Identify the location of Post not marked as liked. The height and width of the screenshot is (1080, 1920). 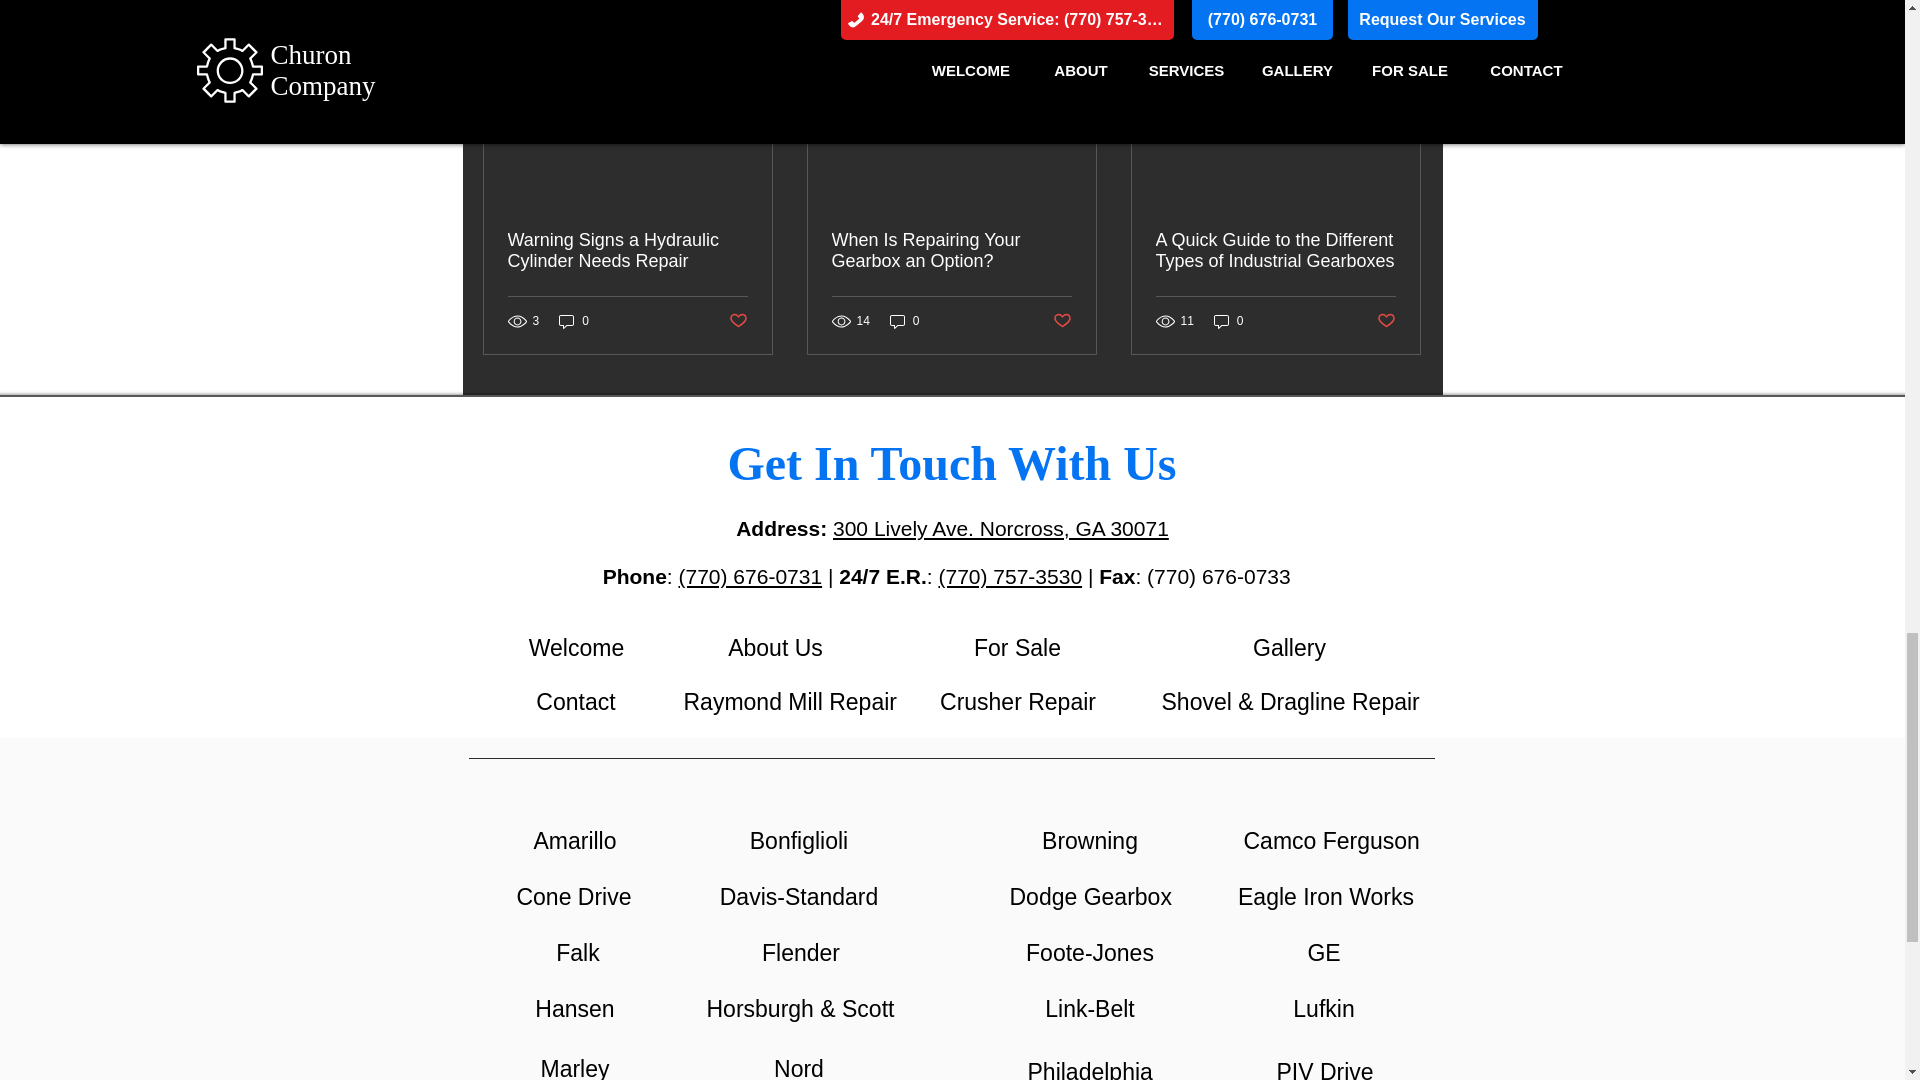
(1062, 320).